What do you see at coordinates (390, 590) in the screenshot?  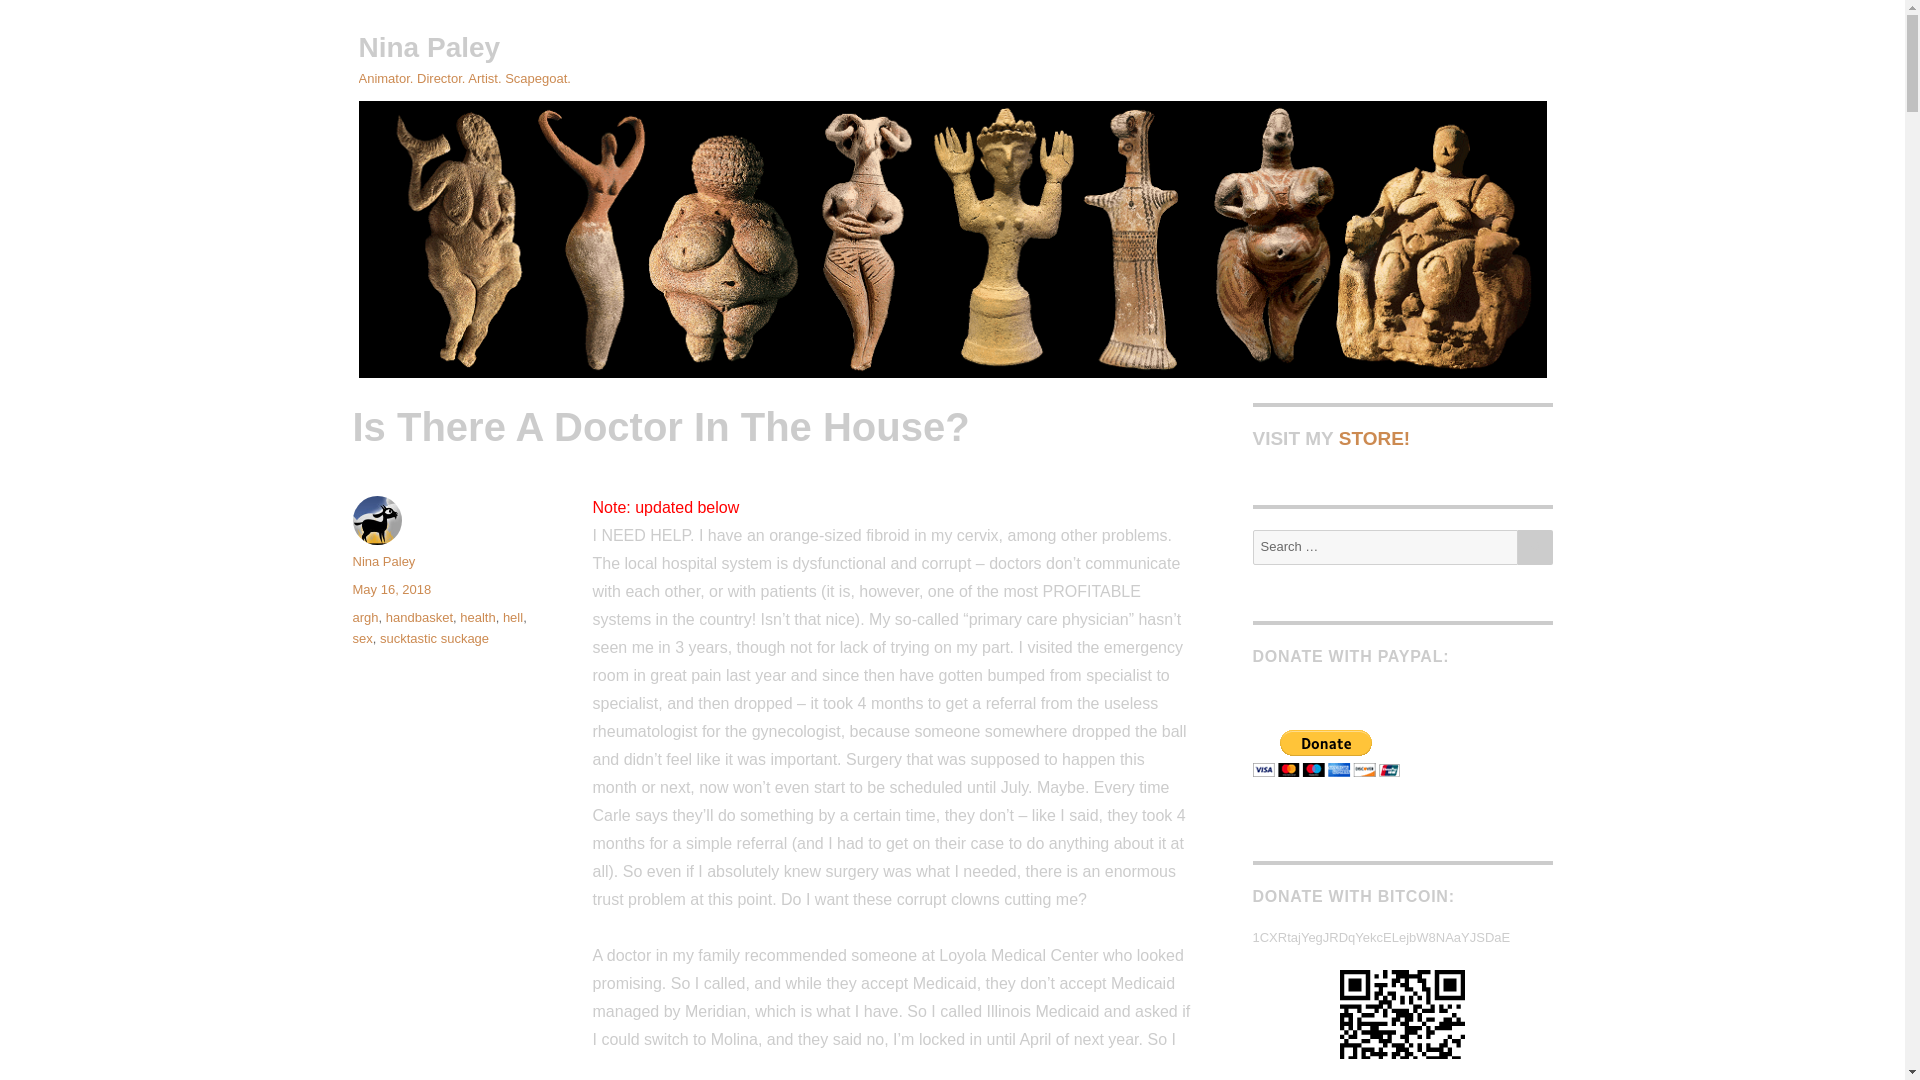 I see `May 16, 2018` at bounding box center [390, 590].